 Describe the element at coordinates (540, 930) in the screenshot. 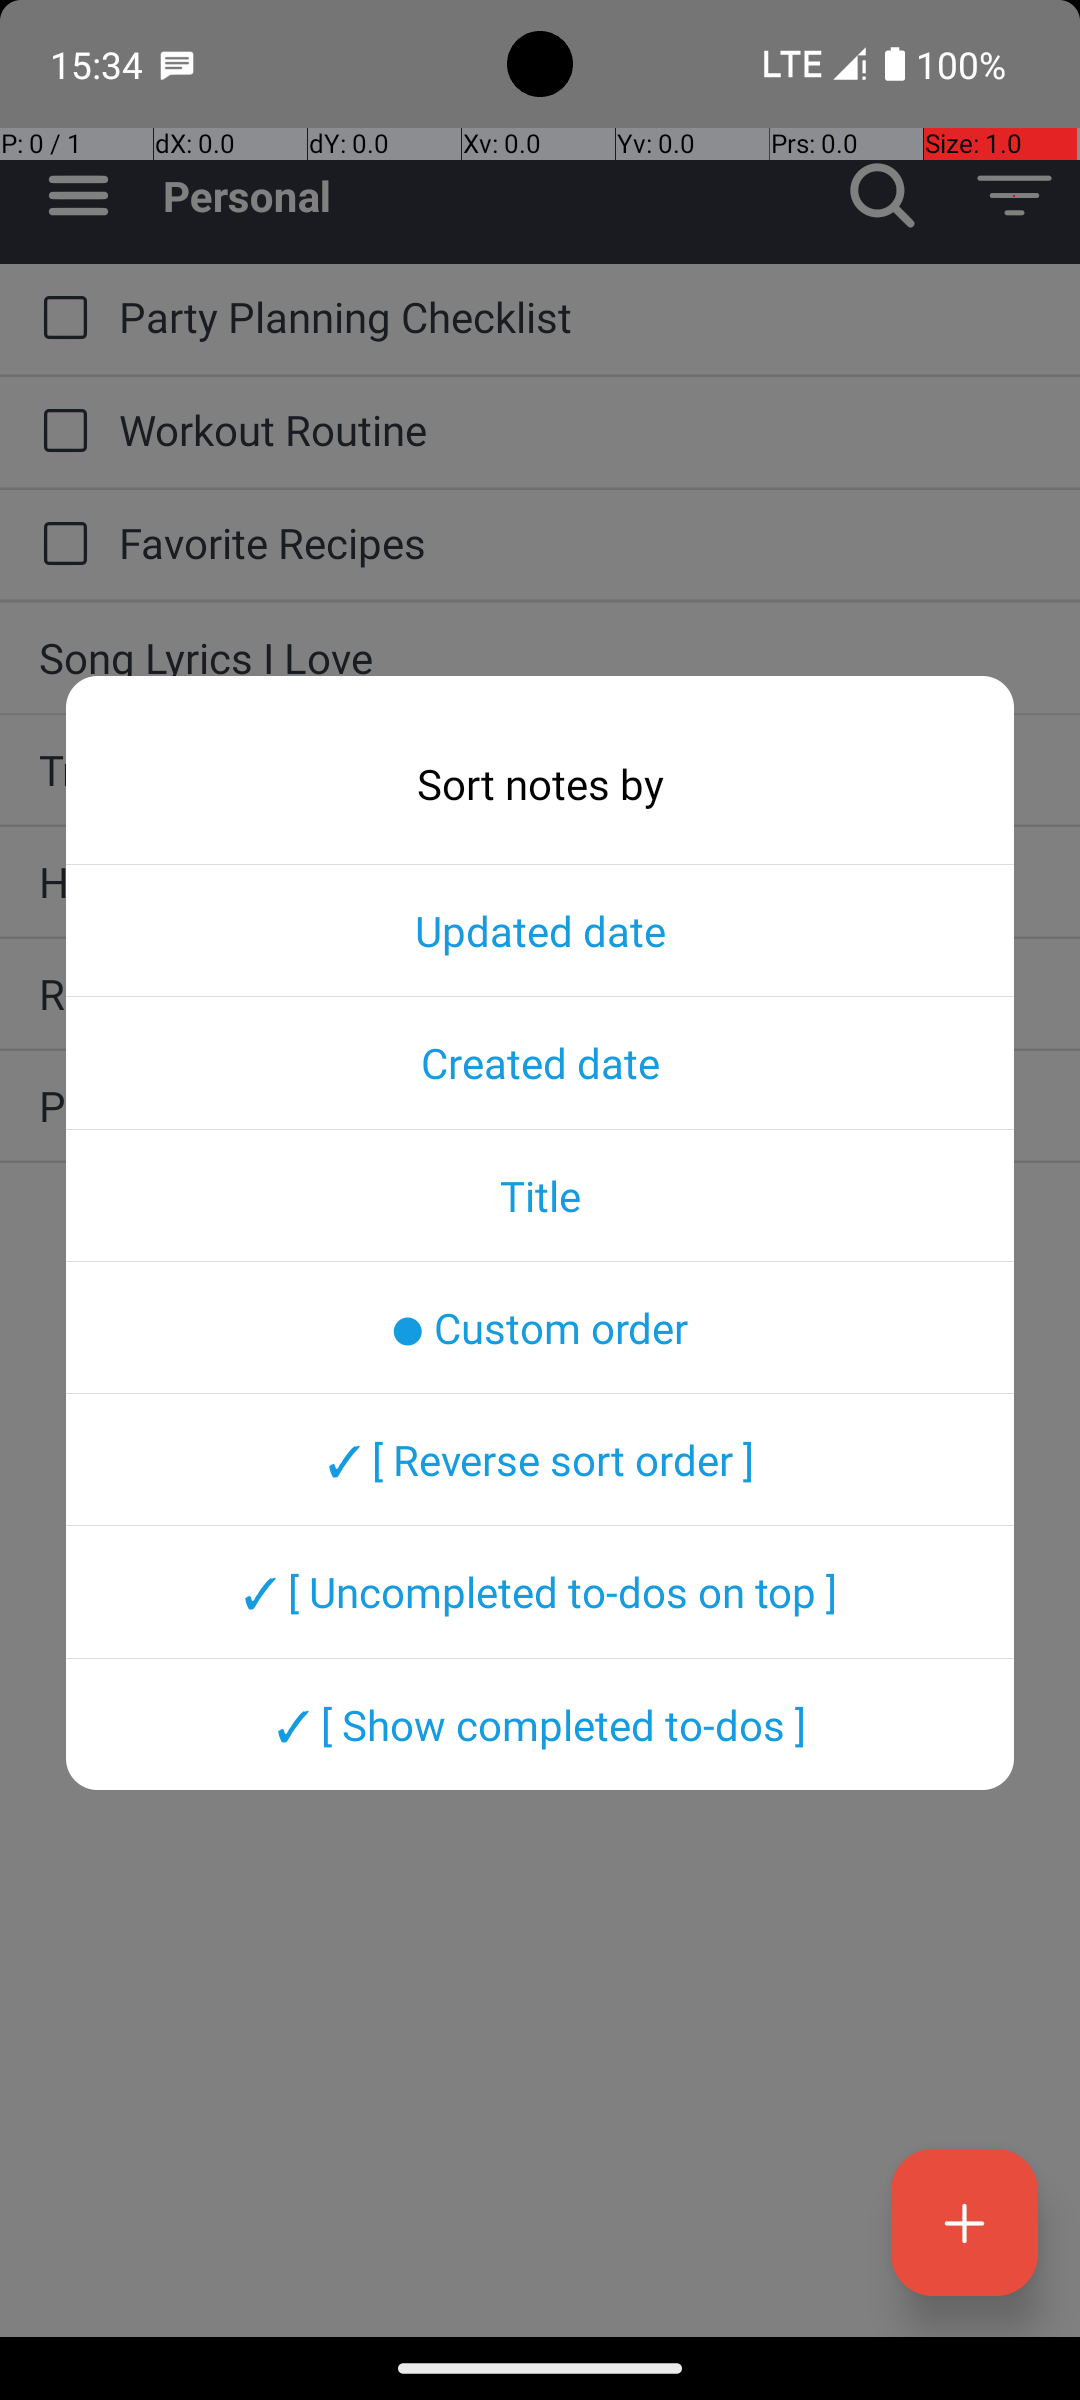

I see `Updated date` at that location.